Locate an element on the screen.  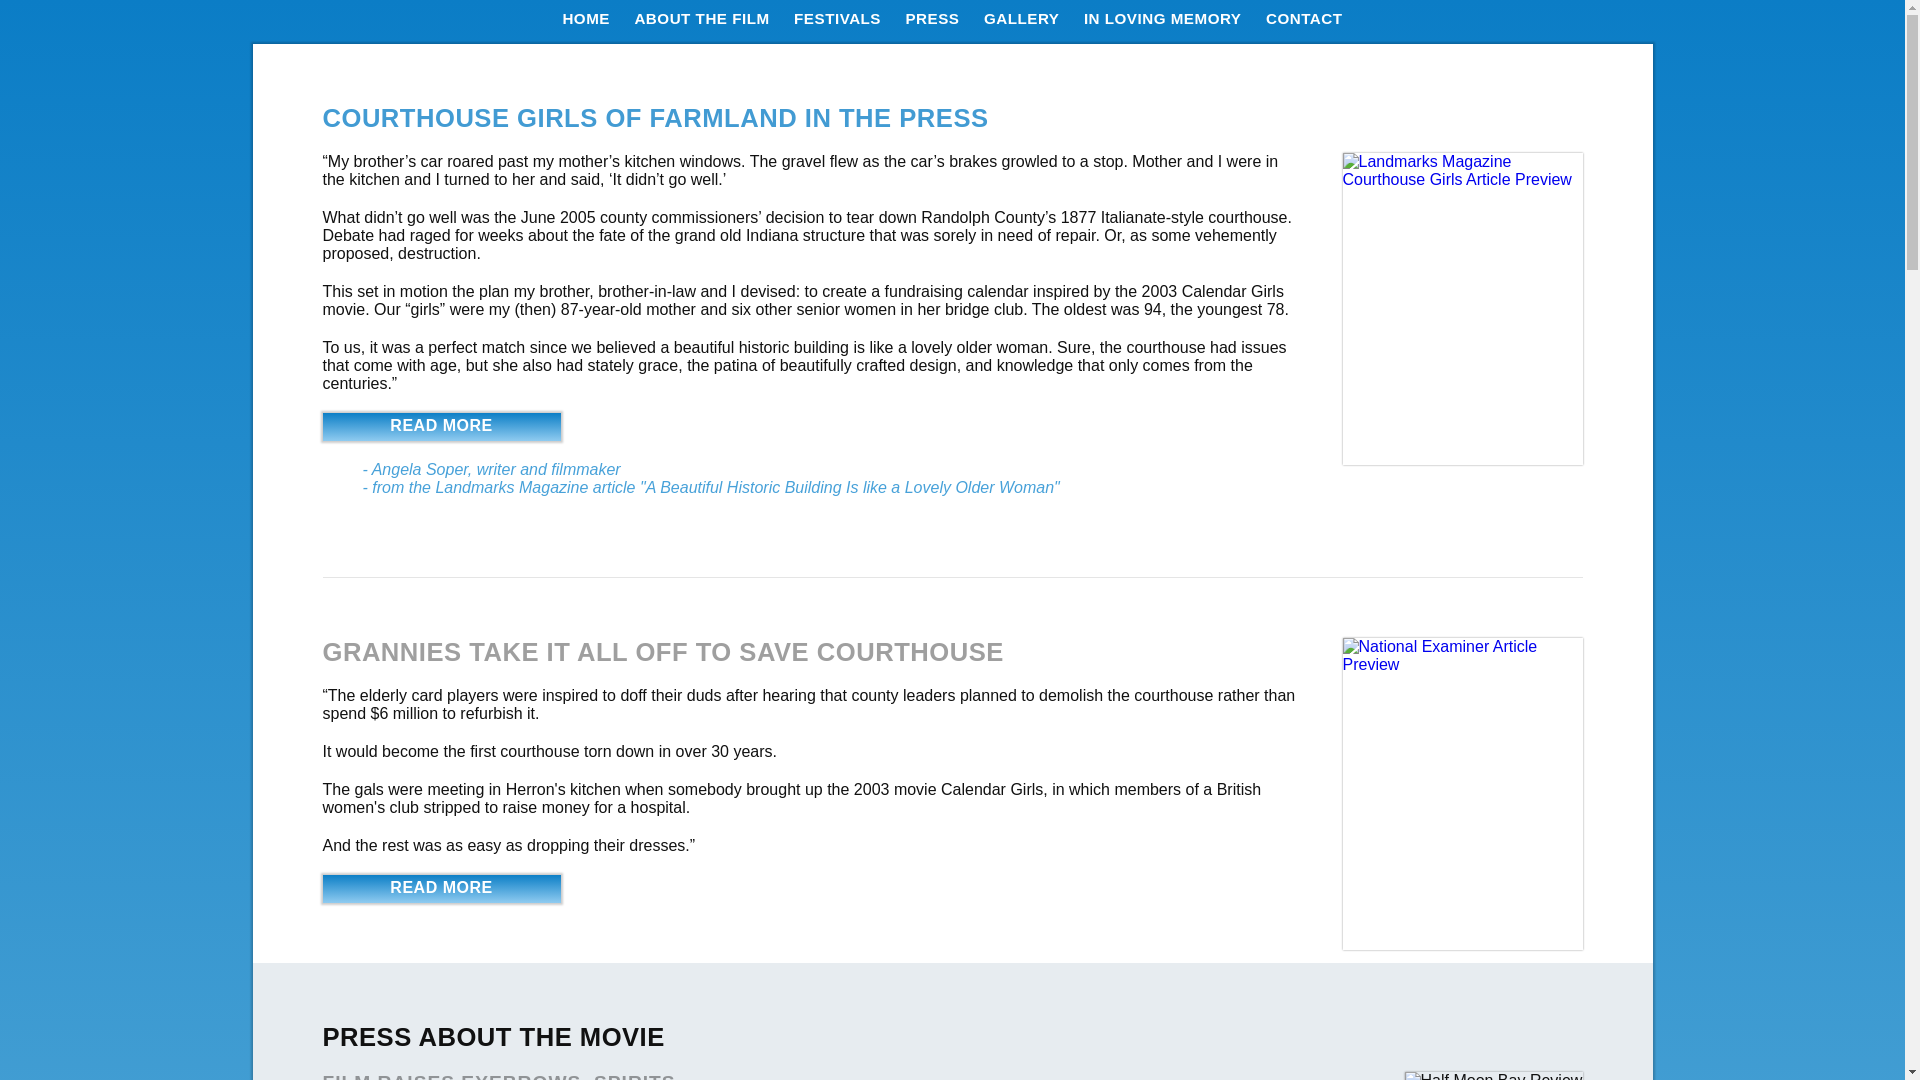
GALLERY is located at coordinates (1021, 18).